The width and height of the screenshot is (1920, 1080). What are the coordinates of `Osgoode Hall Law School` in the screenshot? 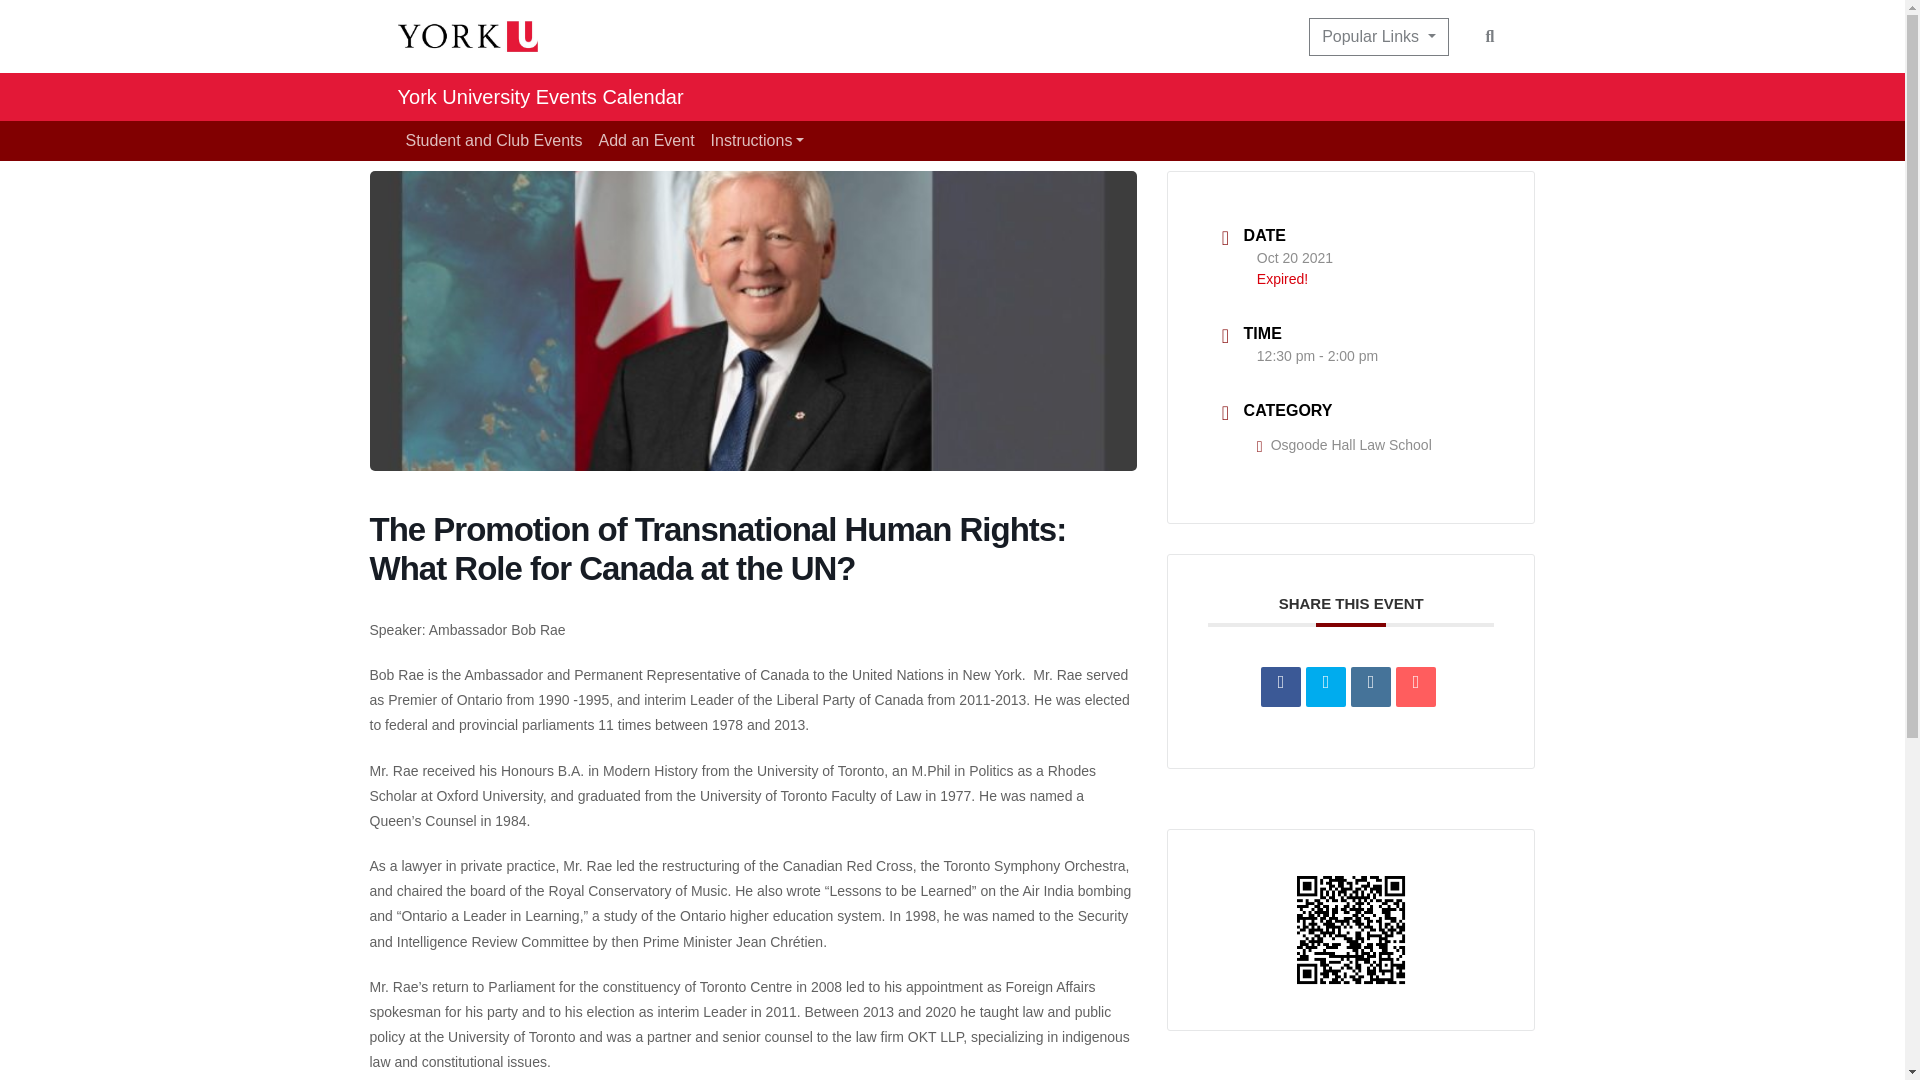 It's located at (1344, 444).